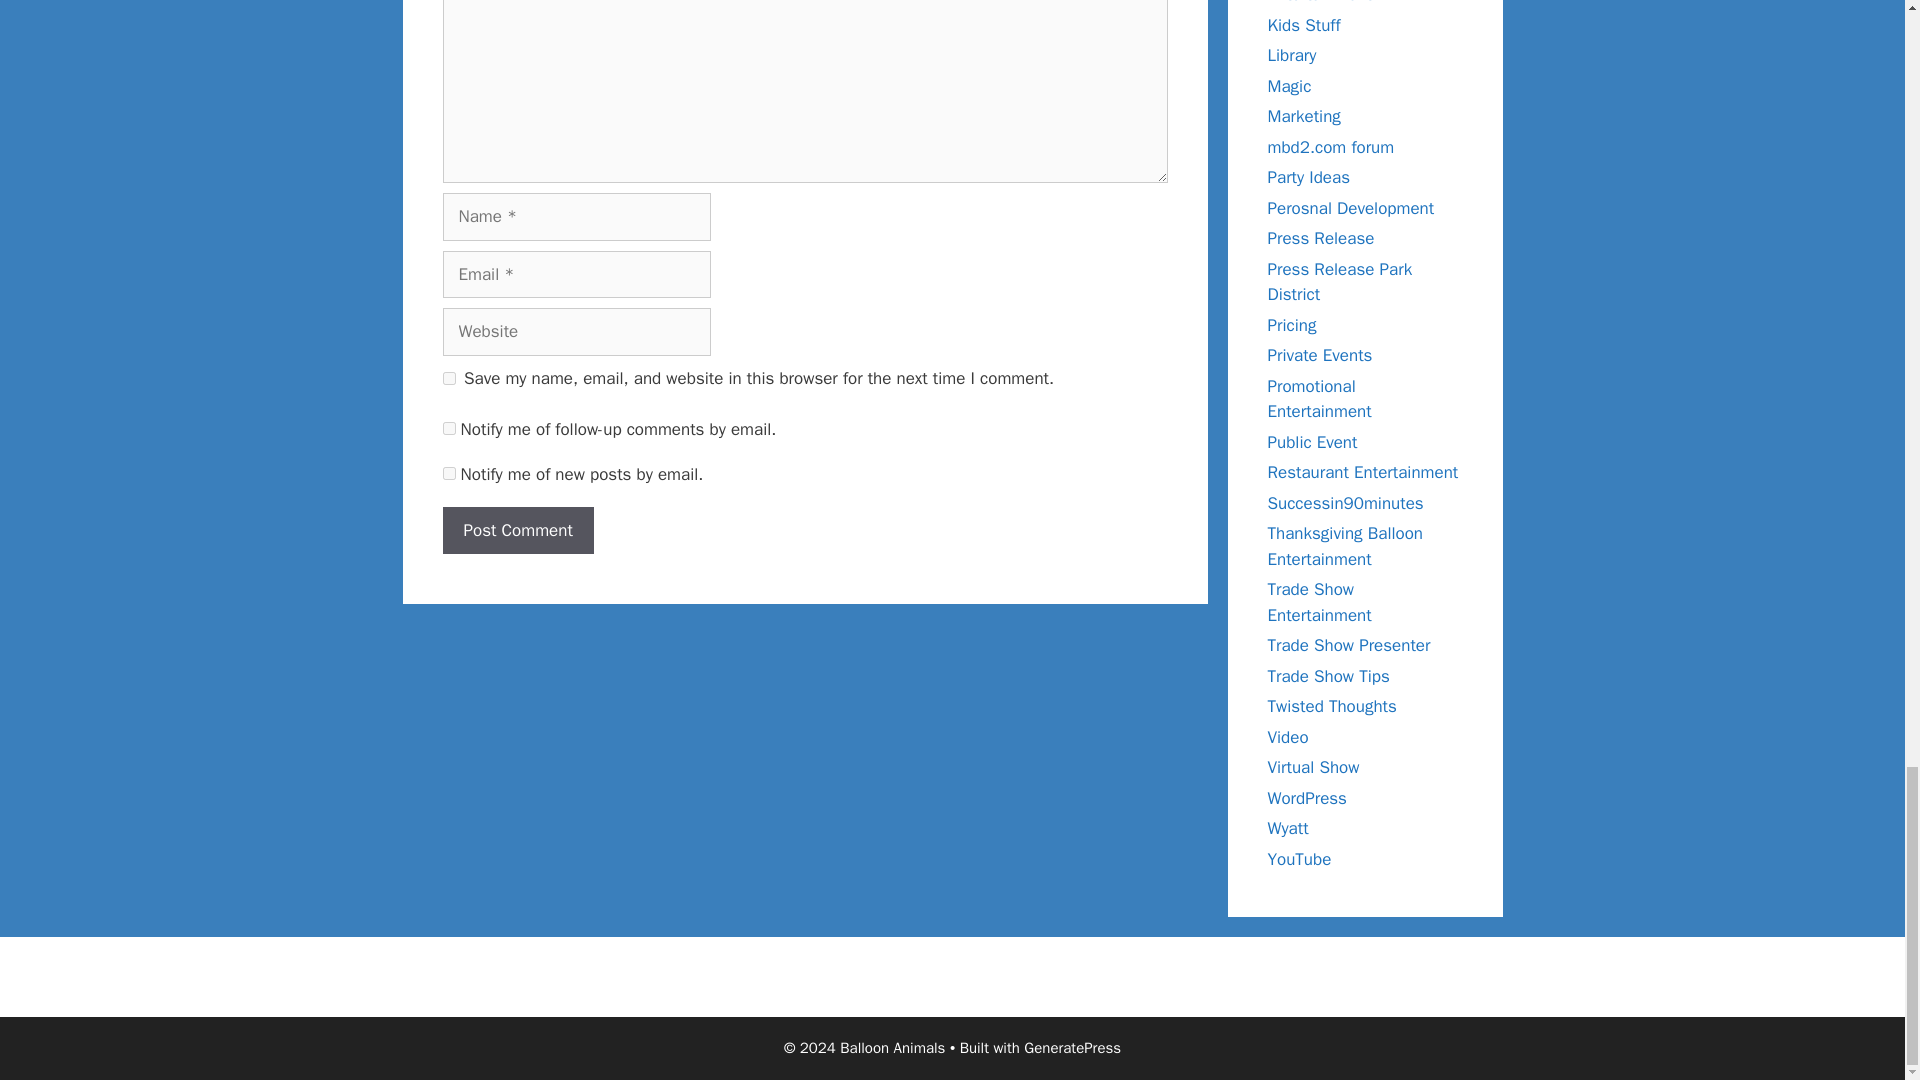 This screenshot has height=1080, width=1920. Describe the element at coordinates (448, 378) in the screenshot. I see `yes` at that location.